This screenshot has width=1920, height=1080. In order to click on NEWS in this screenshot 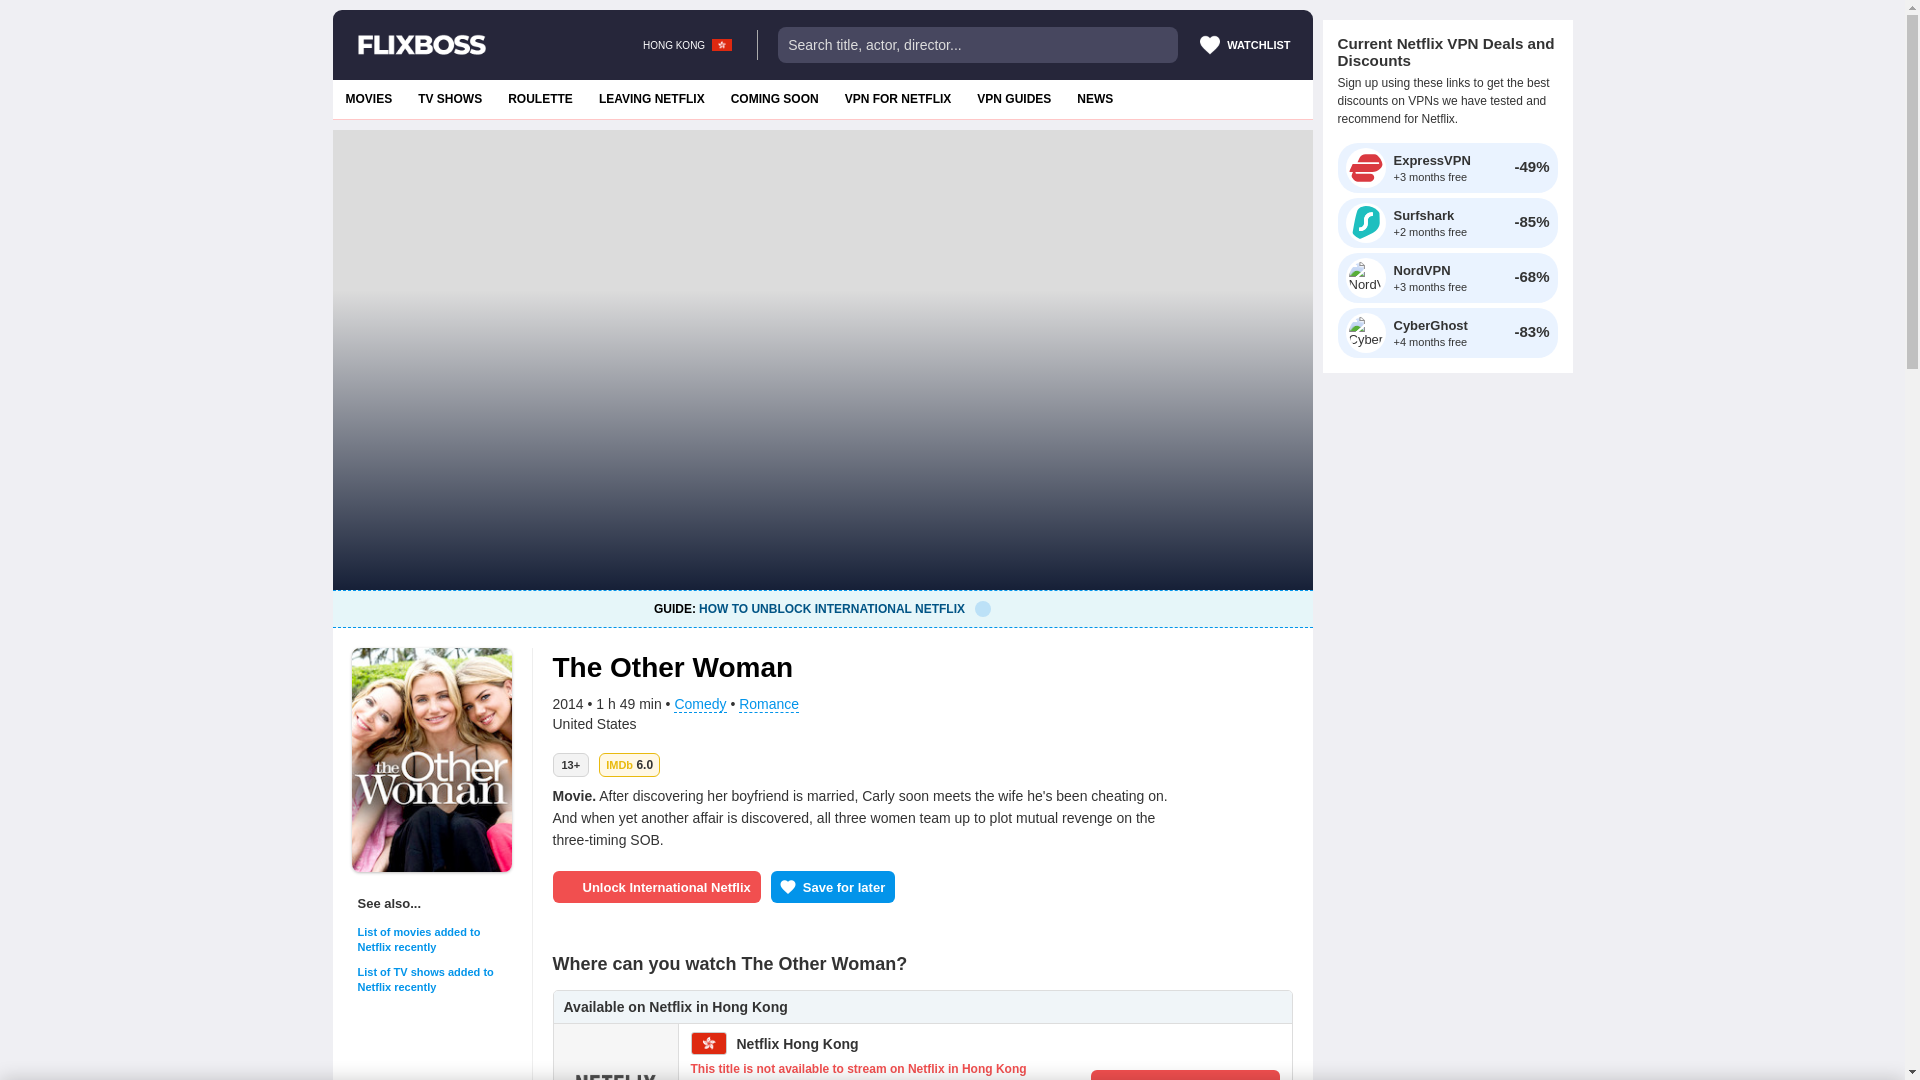, I will do `click(450, 98)`.